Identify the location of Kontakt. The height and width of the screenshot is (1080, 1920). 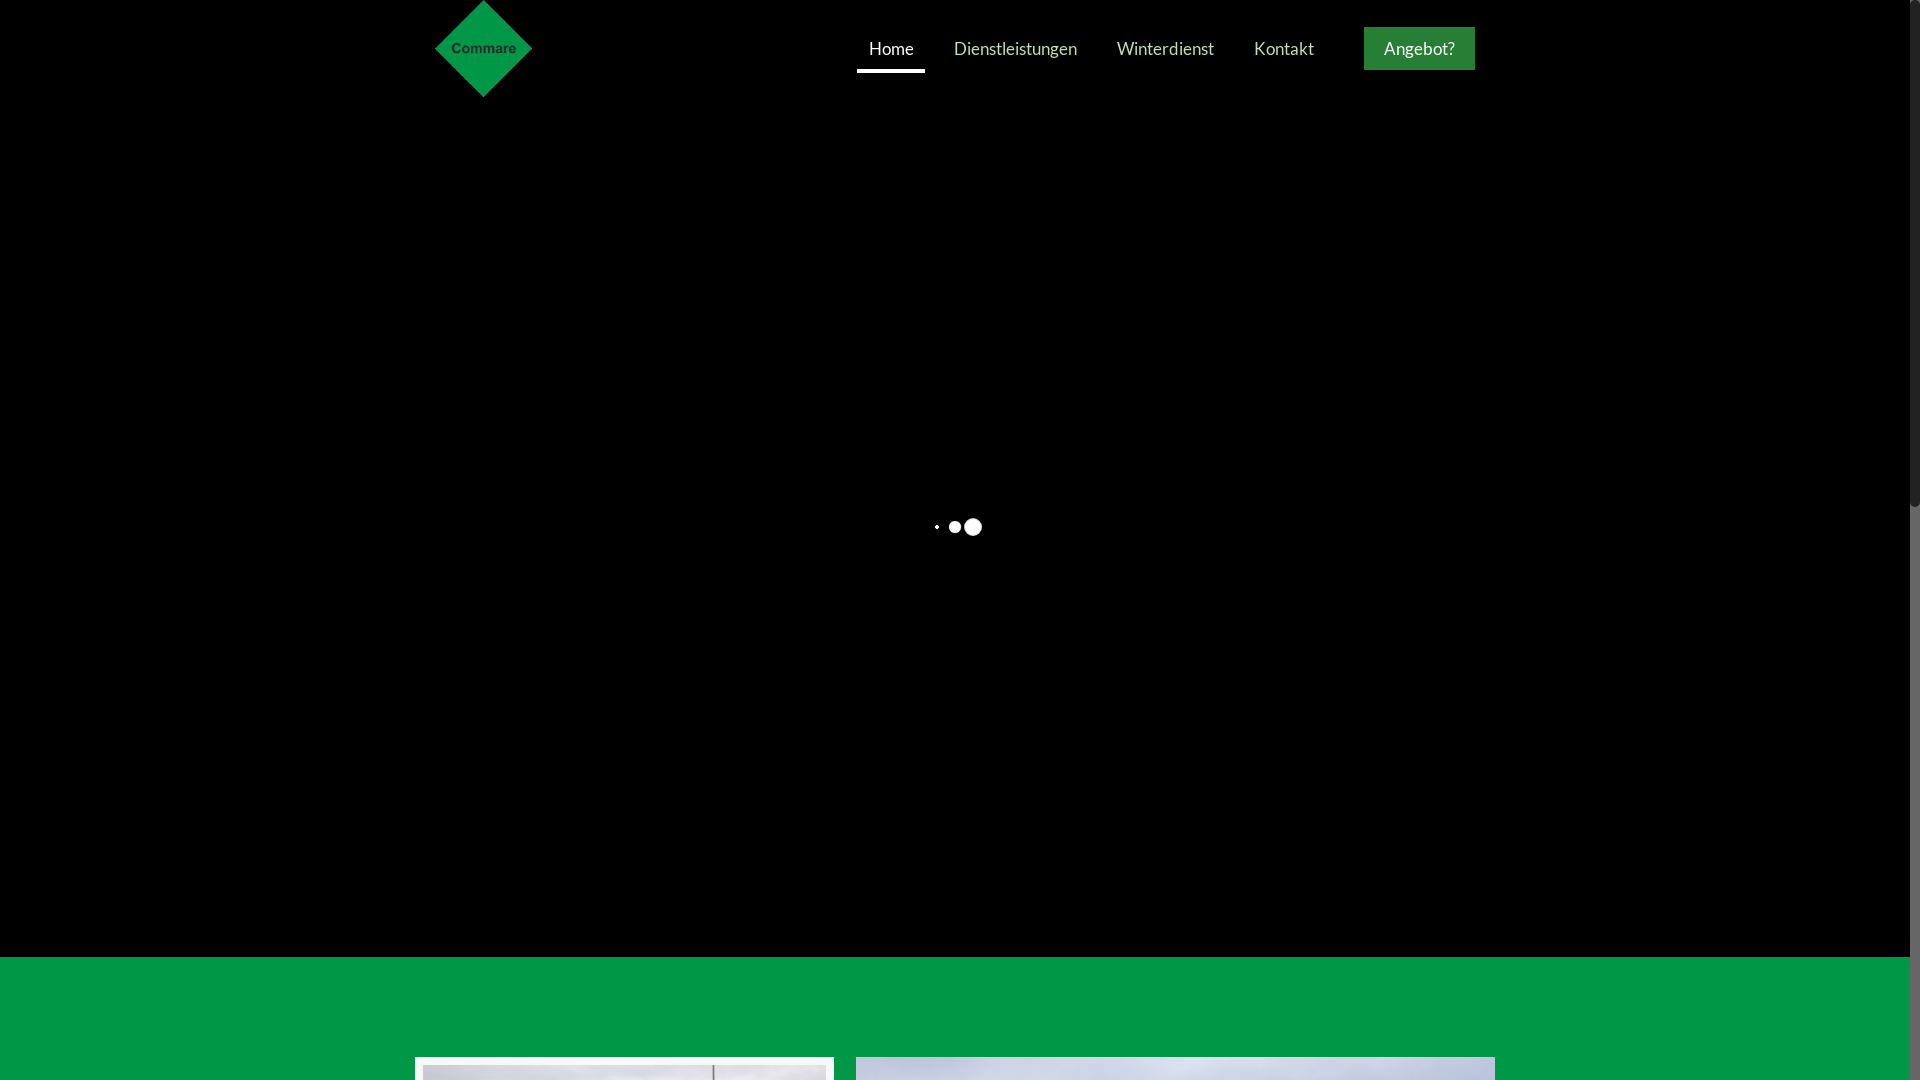
(1284, 48).